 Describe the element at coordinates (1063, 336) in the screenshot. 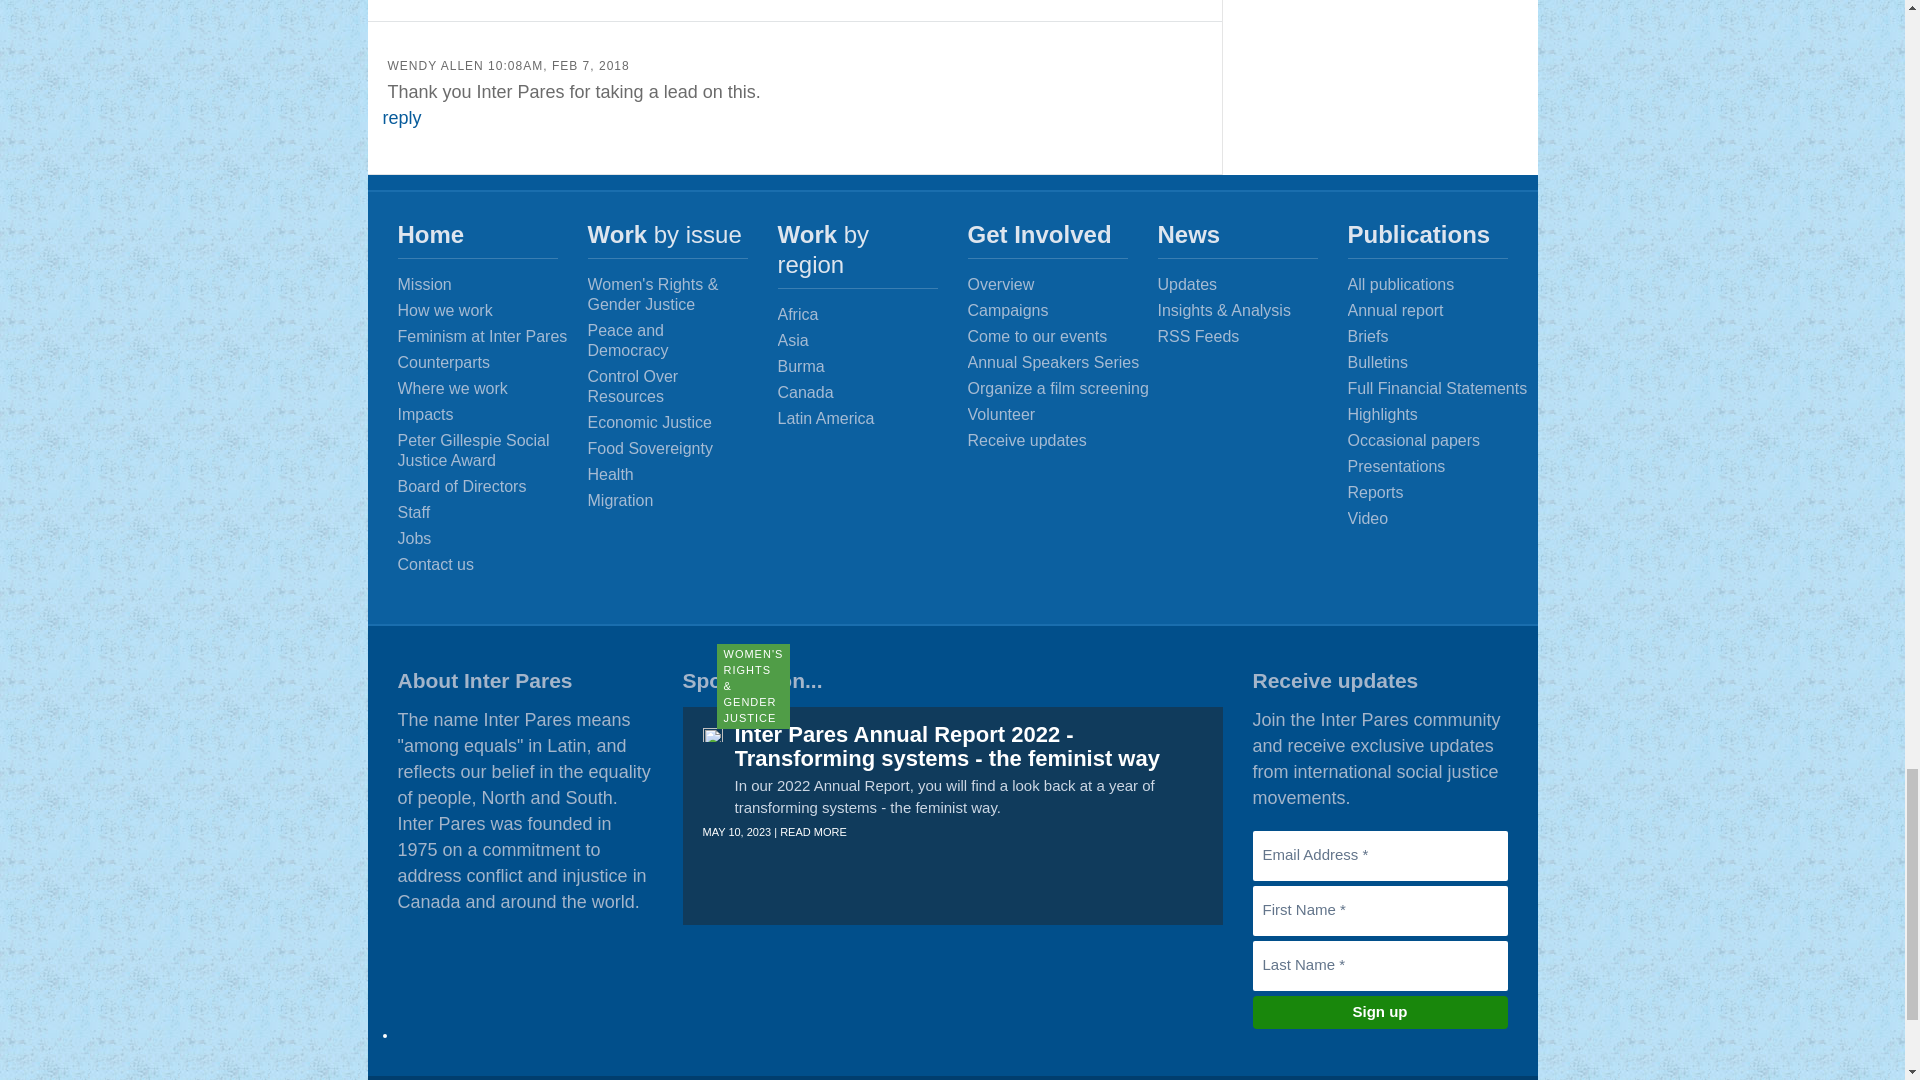

I see `Upcoming events` at that location.